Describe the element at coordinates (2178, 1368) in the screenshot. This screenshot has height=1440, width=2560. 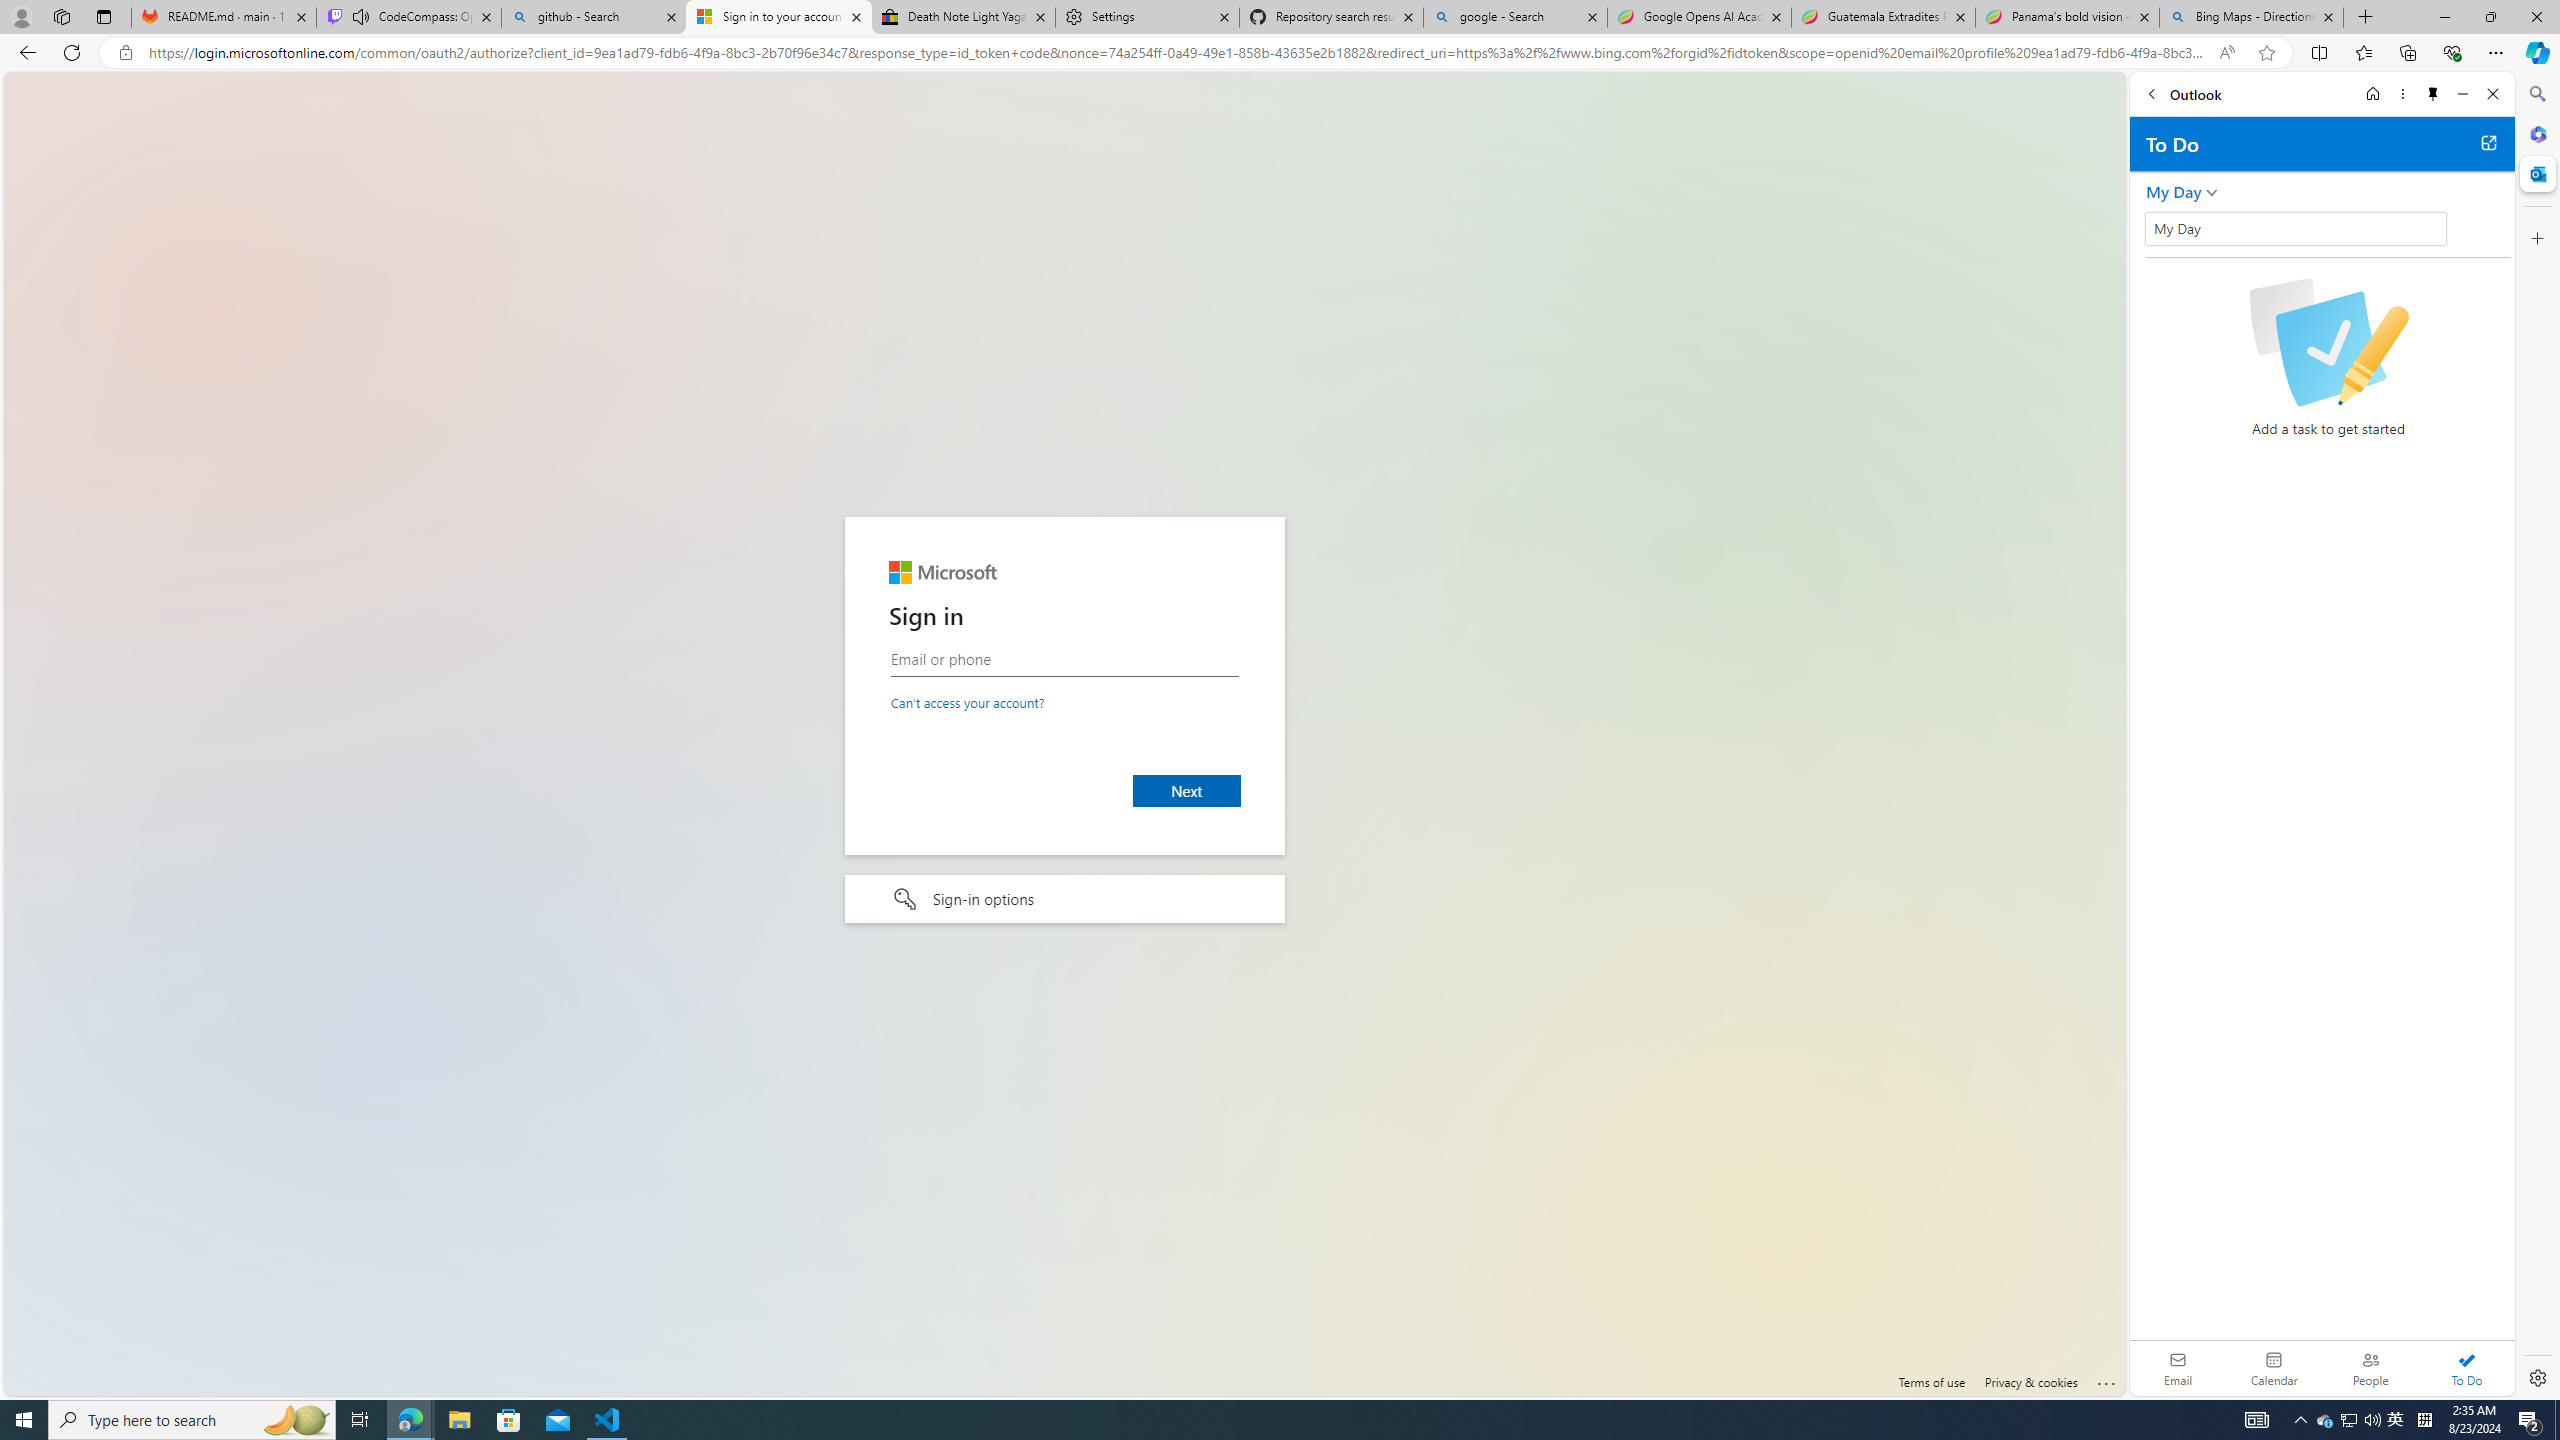
I see `Email` at that location.